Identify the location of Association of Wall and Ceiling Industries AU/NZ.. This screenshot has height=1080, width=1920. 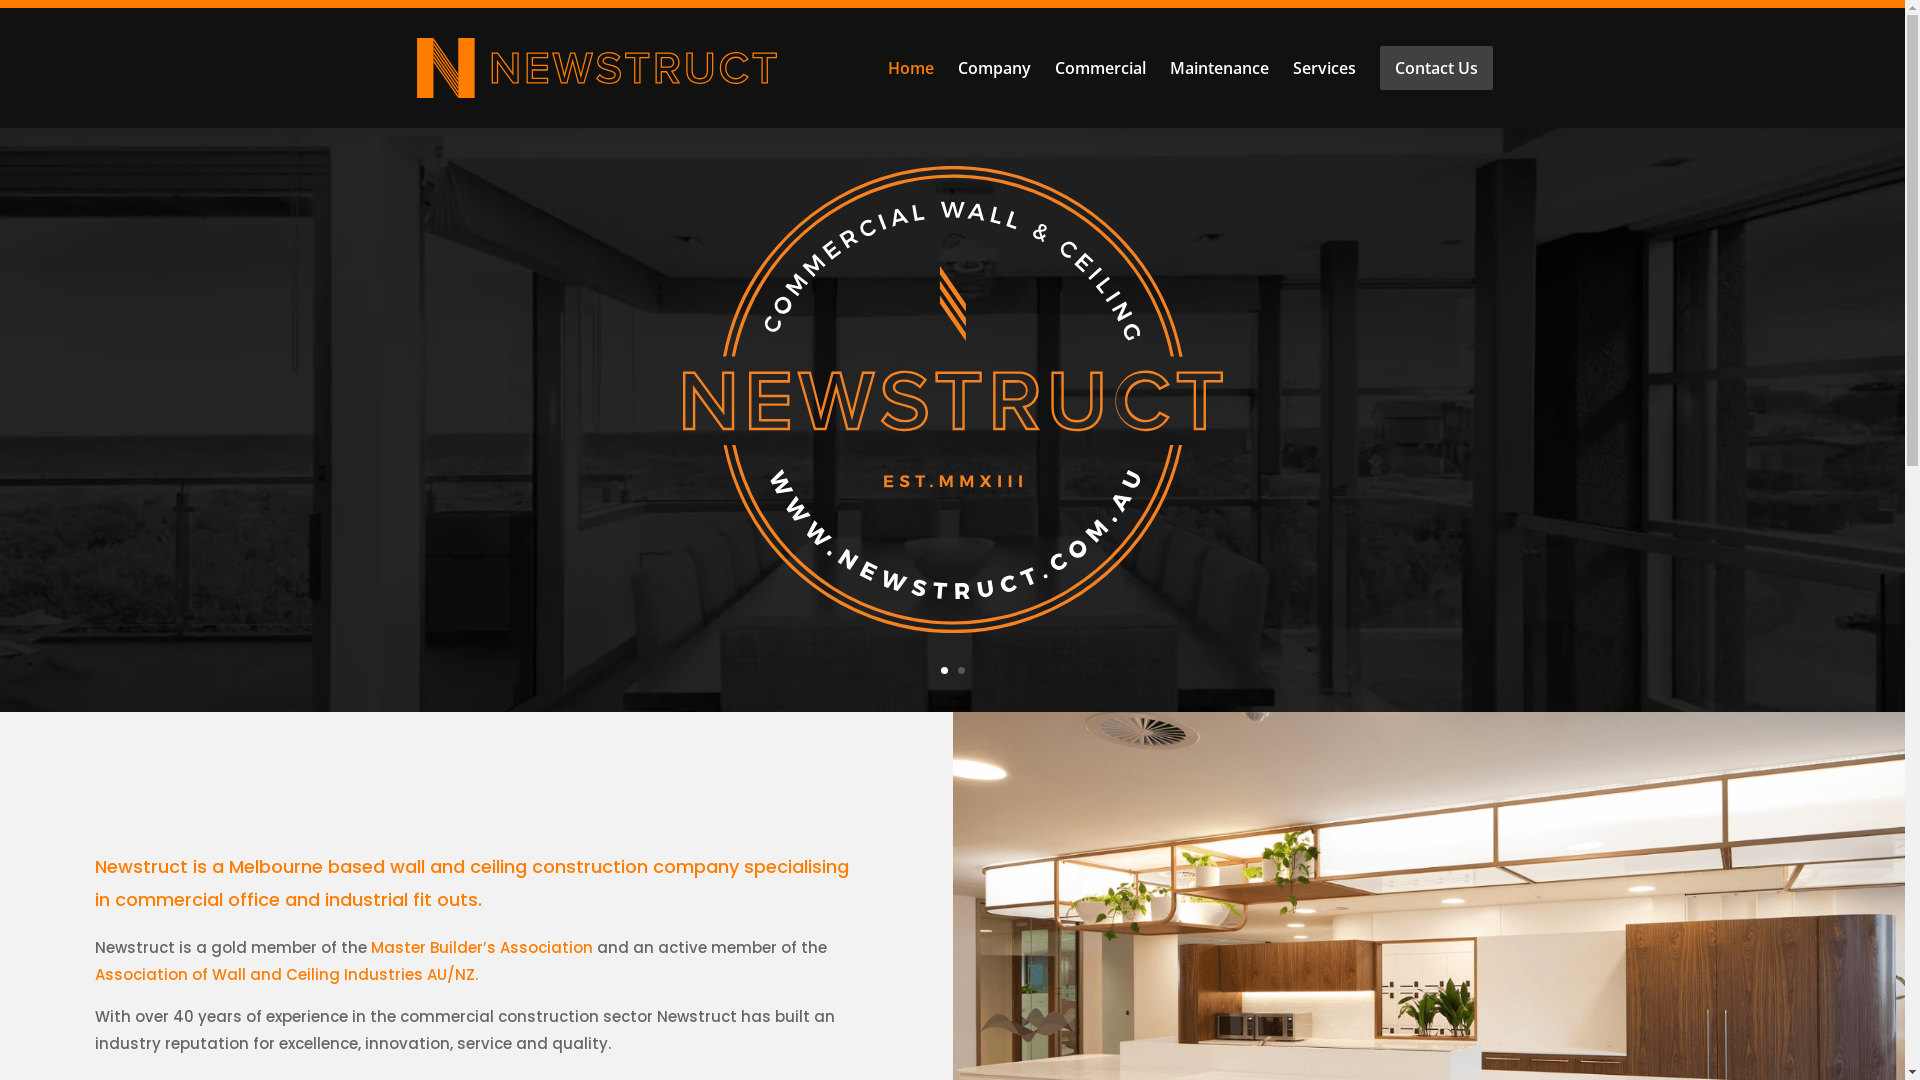
(286, 974).